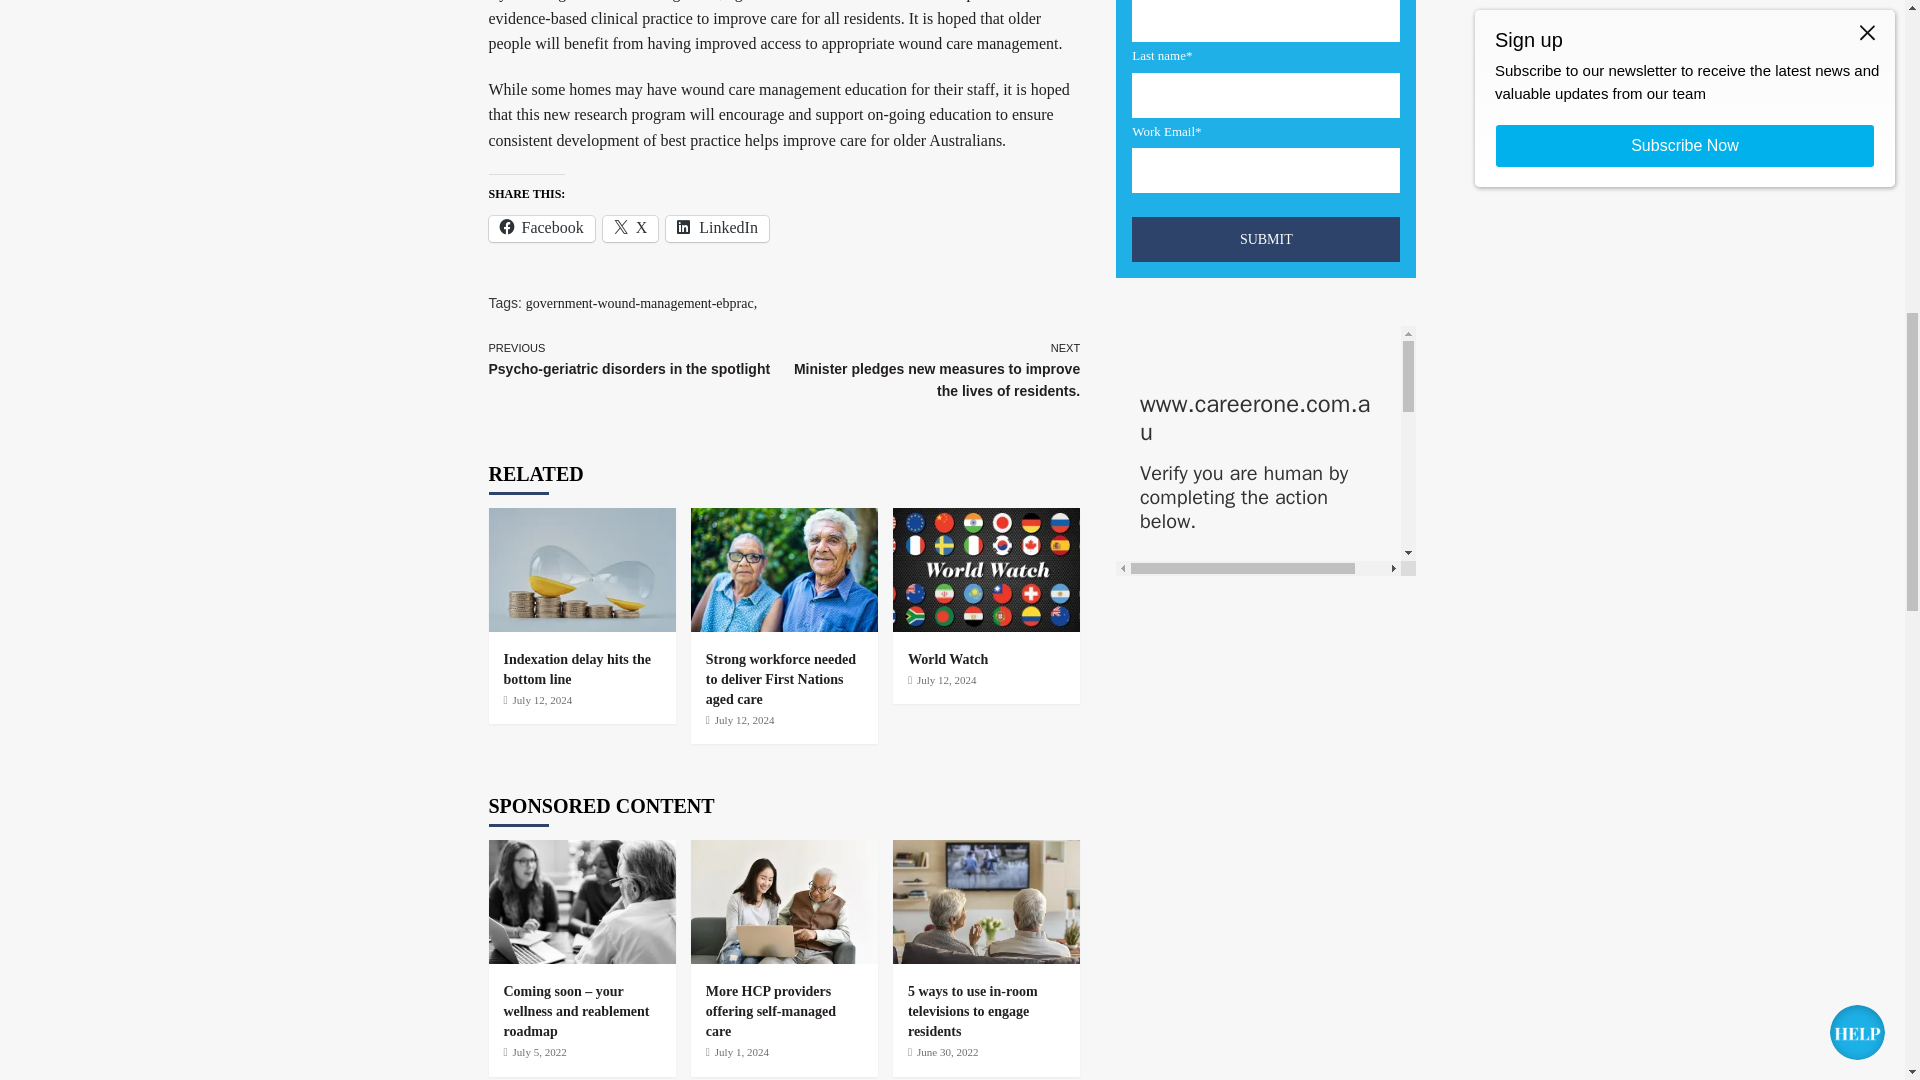 Image resolution: width=1920 pixels, height=1080 pixels. Describe the element at coordinates (540, 228) in the screenshot. I see `Facebook` at that location.